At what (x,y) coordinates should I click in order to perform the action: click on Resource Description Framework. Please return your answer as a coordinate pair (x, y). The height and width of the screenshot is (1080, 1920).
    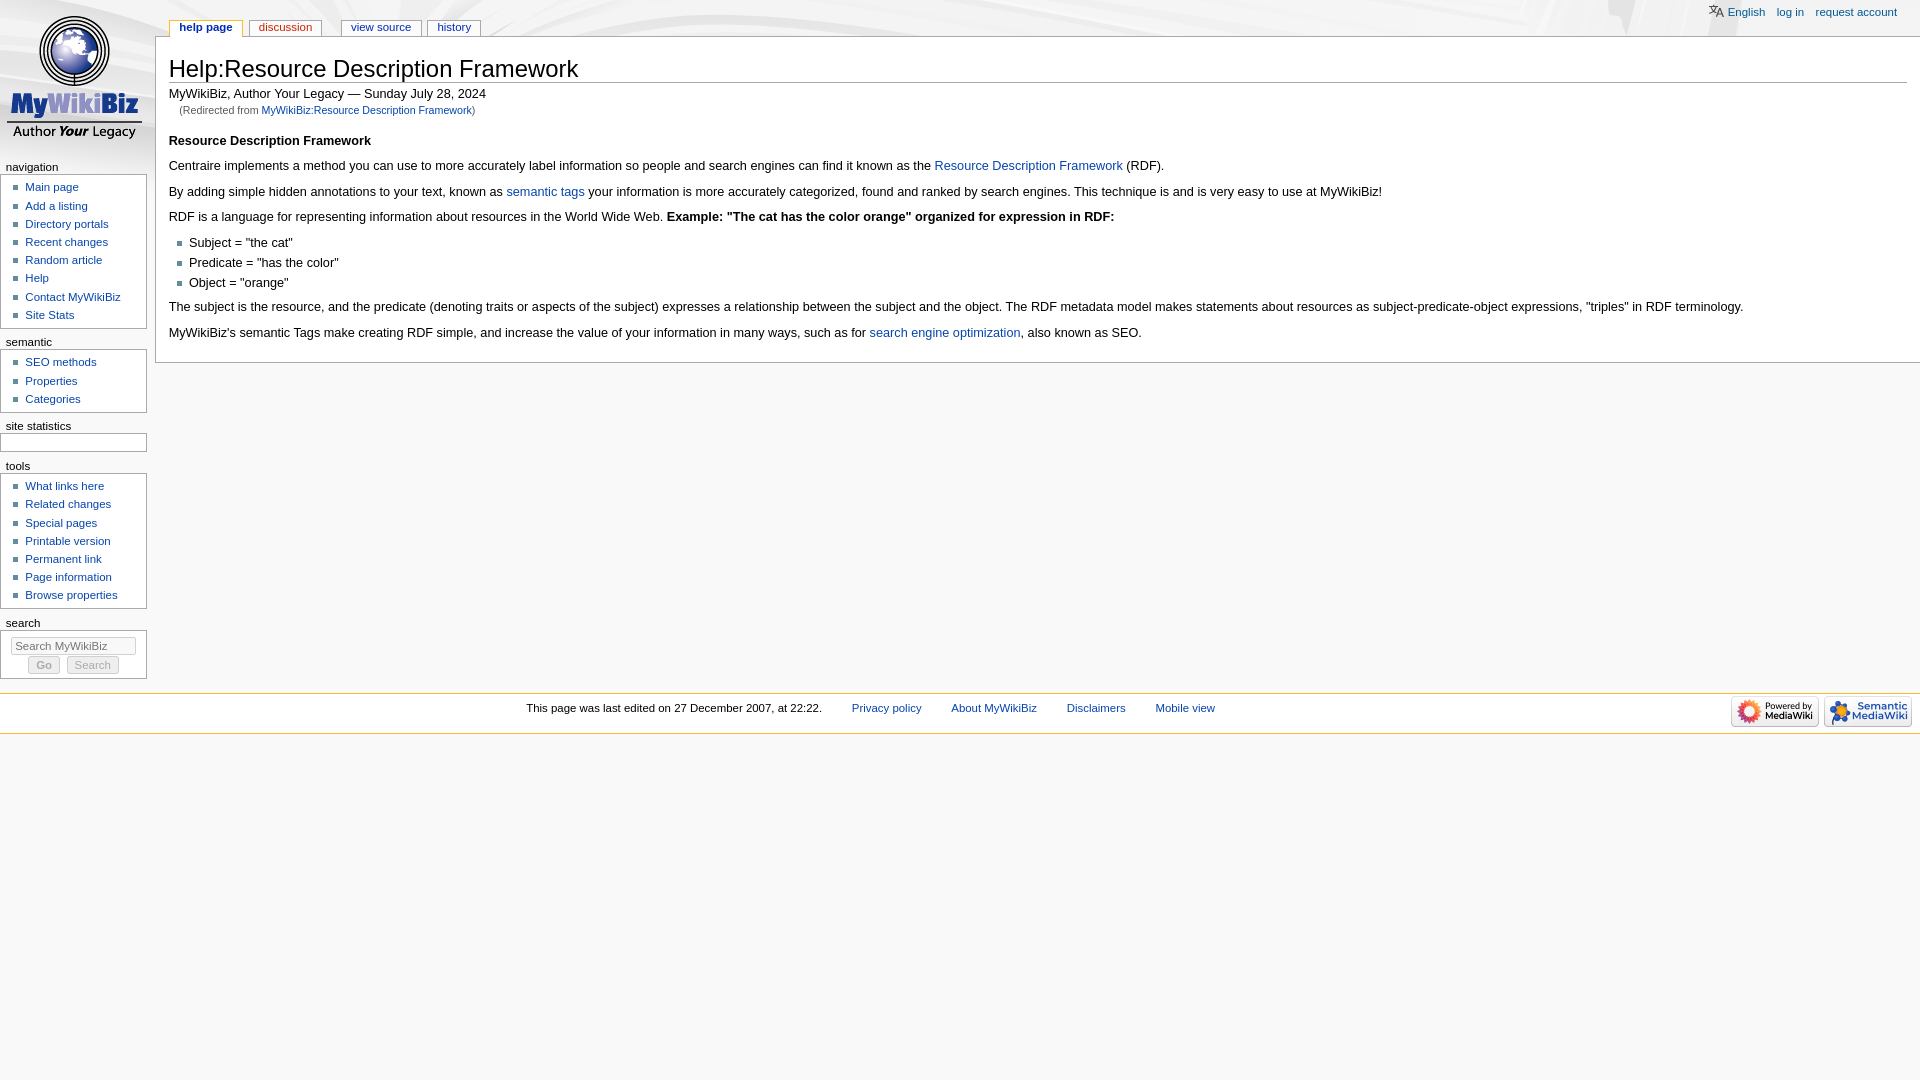
    Looking at the image, I should click on (1029, 165).